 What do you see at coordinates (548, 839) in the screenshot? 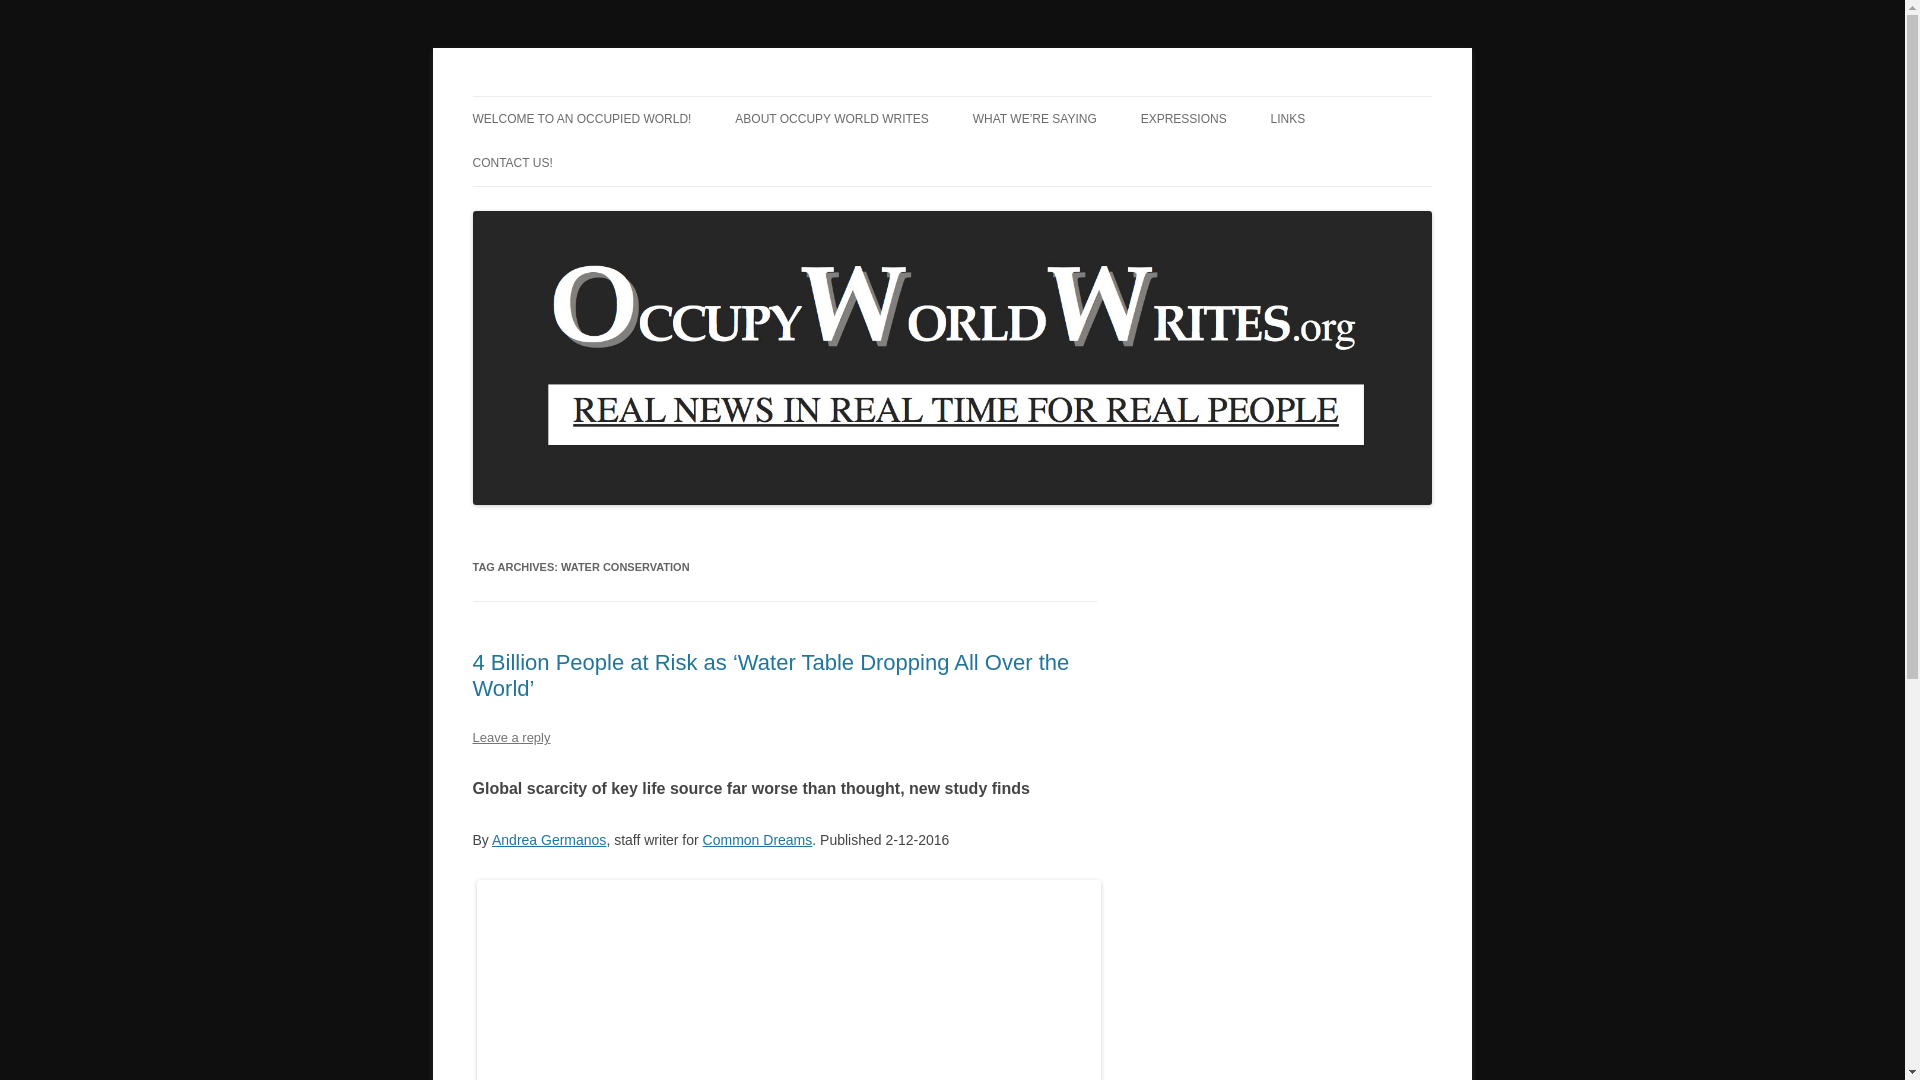
I see `Andrea Germanos` at bounding box center [548, 839].